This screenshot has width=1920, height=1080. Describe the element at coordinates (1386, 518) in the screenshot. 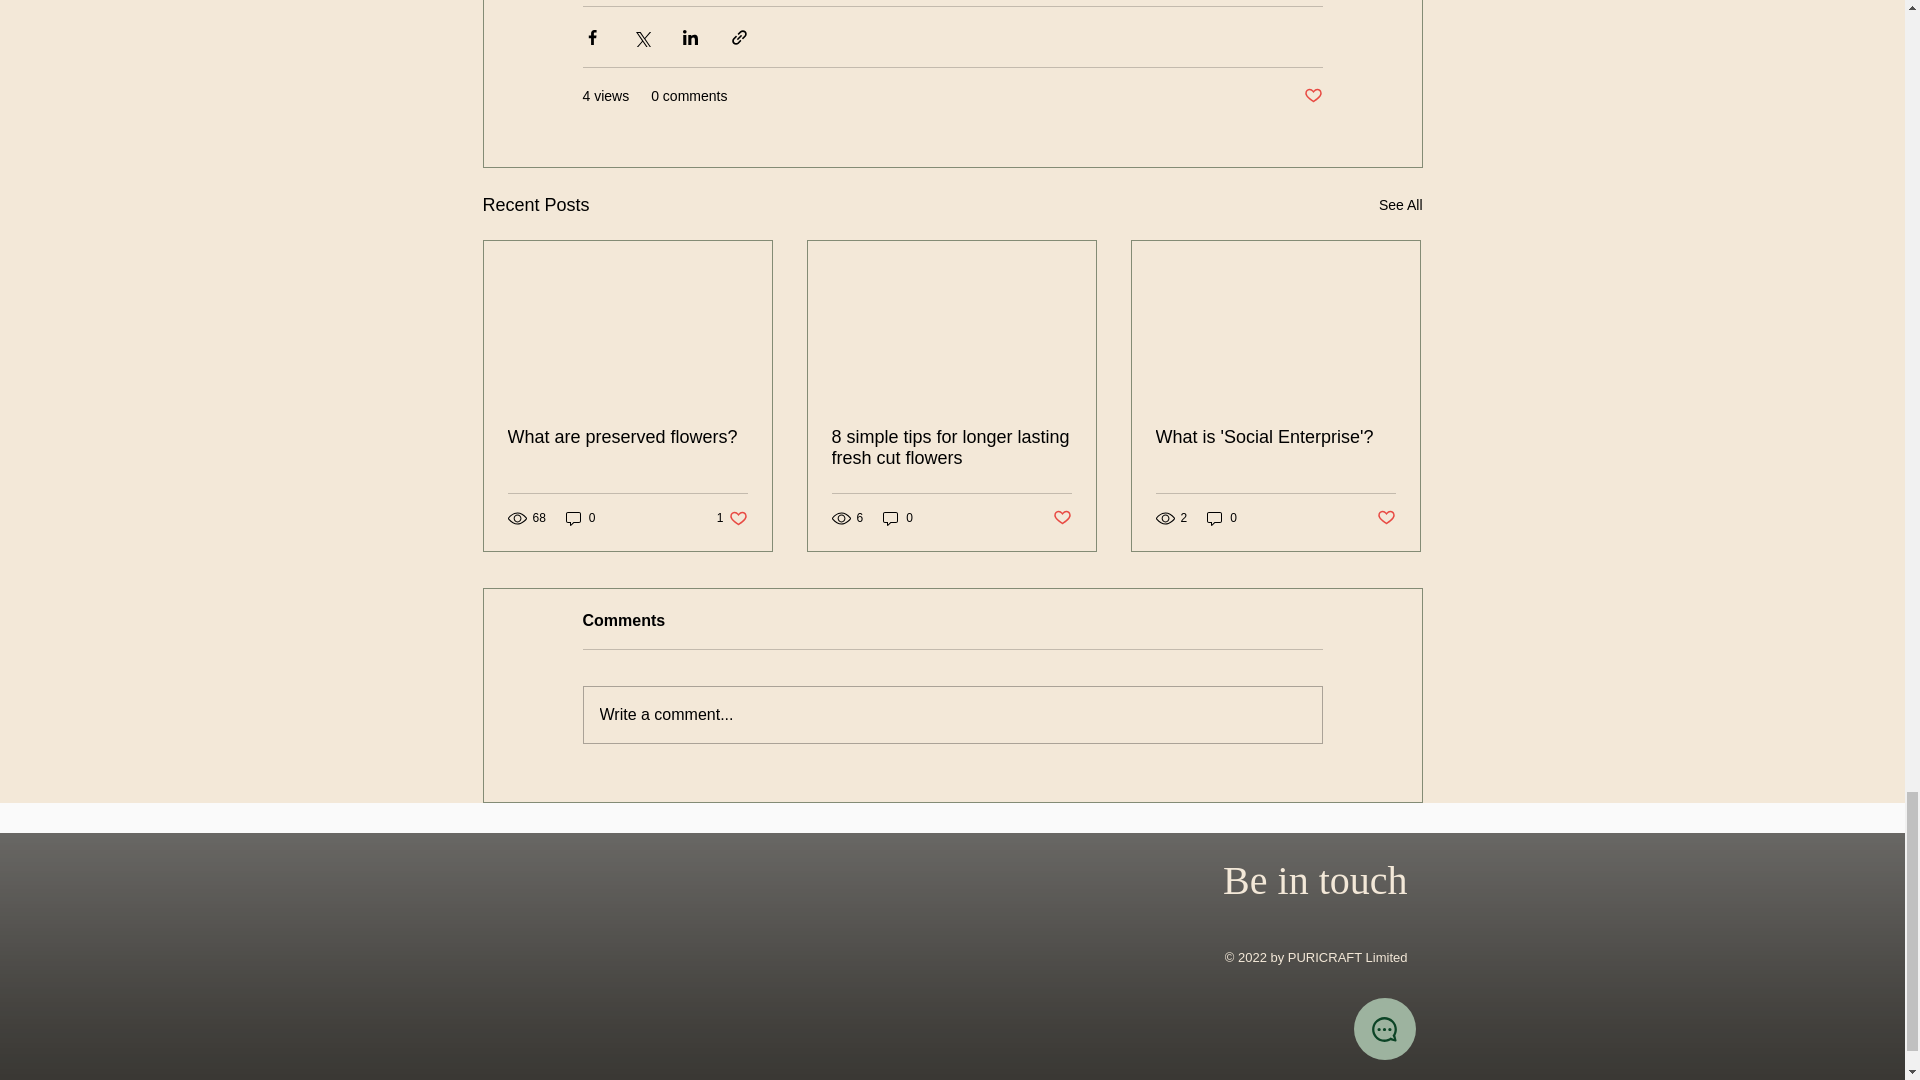

I see `Post not marked as liked` at that location.